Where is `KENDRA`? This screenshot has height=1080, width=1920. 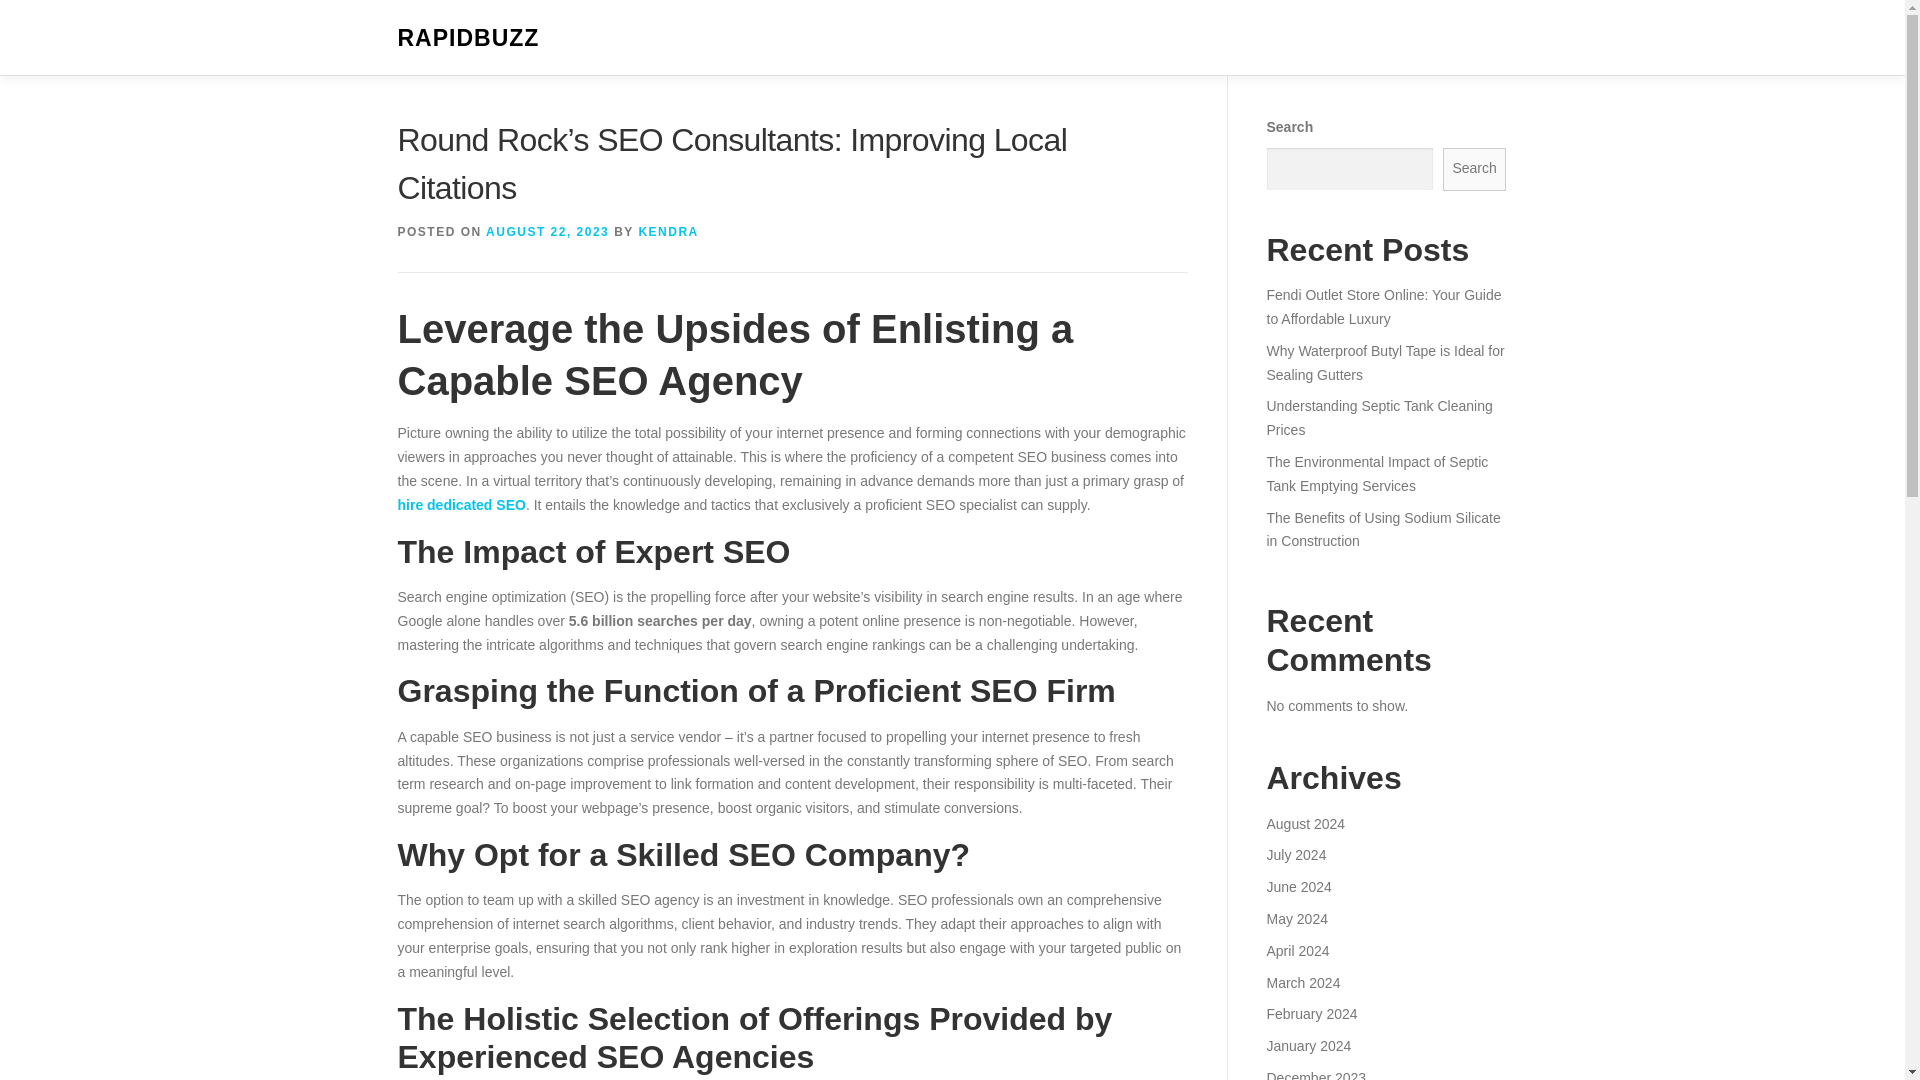
KENDRA is located at coordinates (668, 231).